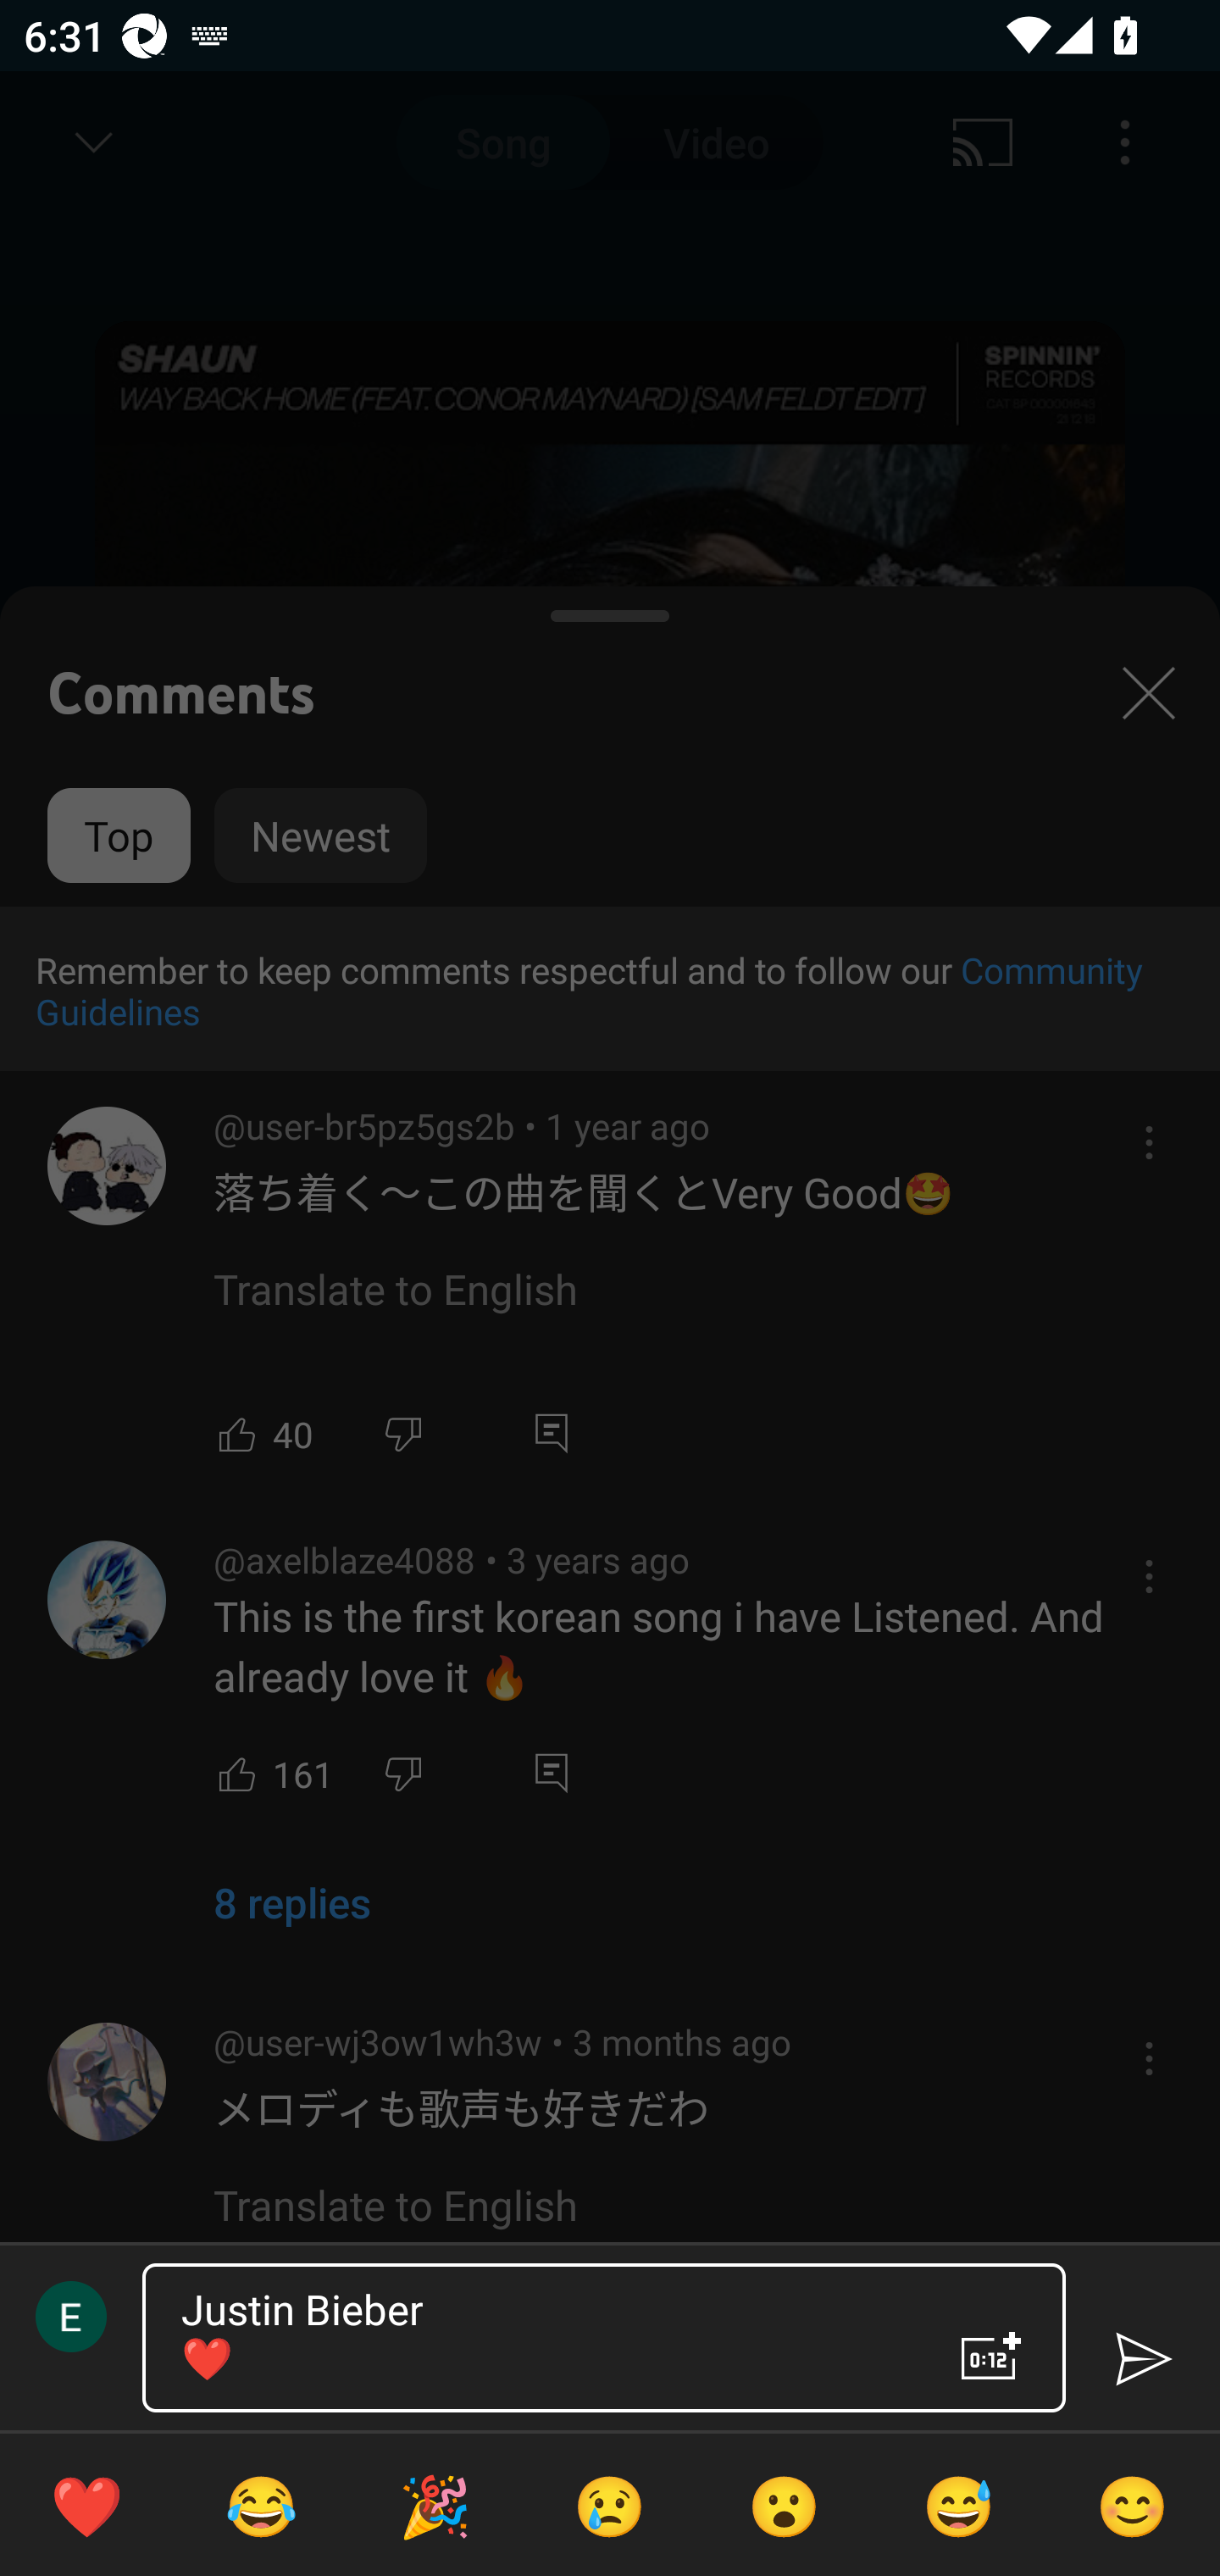  What do you see at coordinates (1142, 2359) in the screenshot?
I see `Send comment` at bounding box center [1142, 2359].